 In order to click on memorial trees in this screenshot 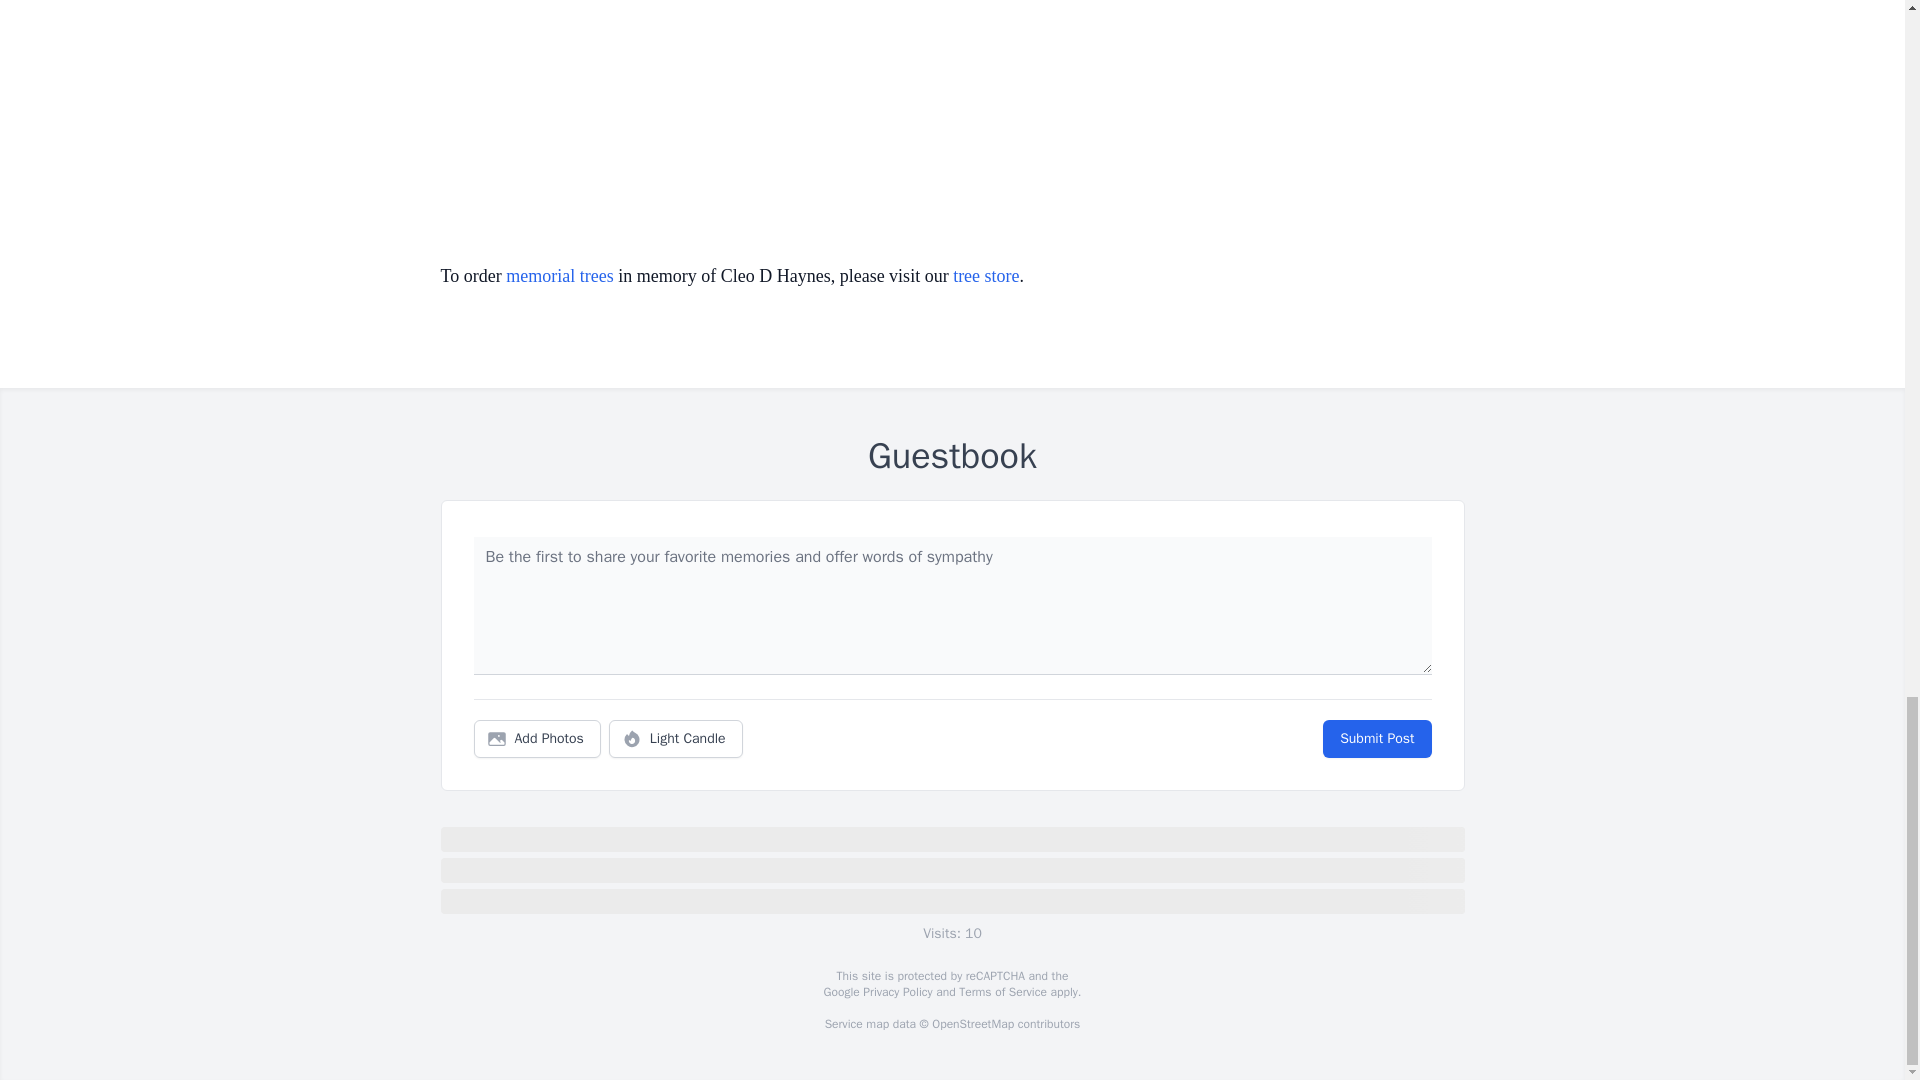, I will do `click(559, 276)`.